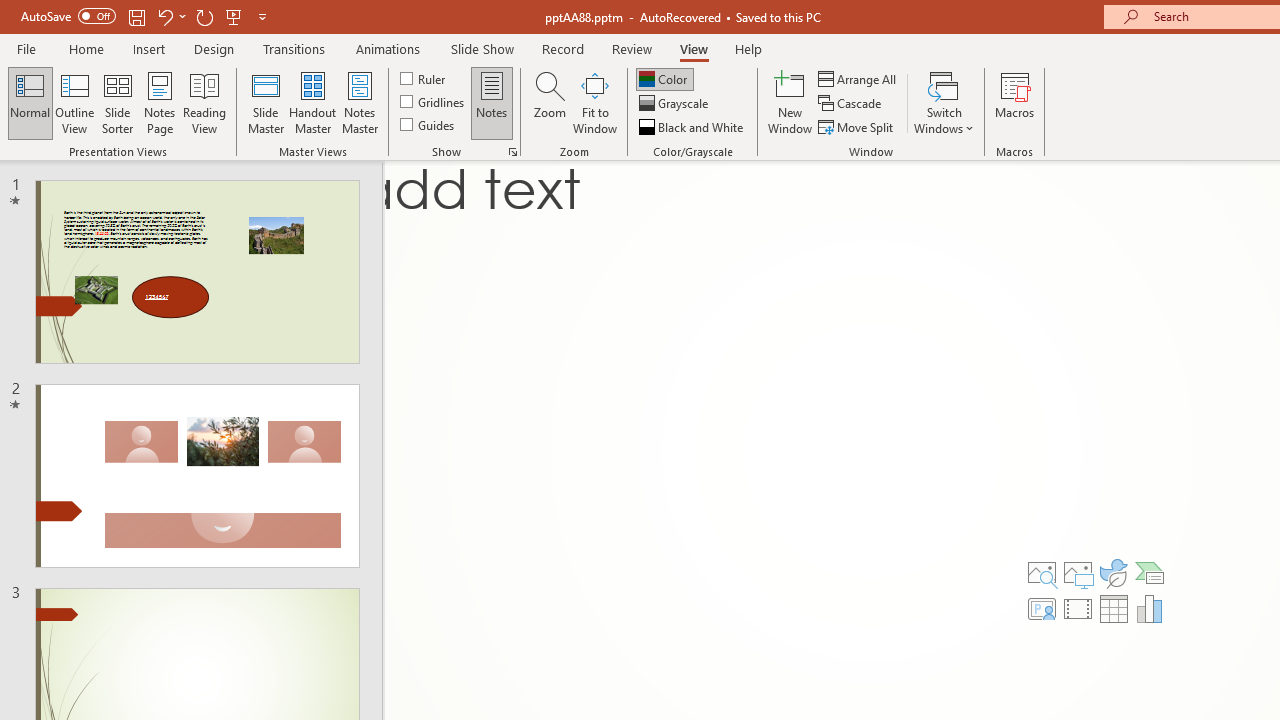  Describe the element at coordinates (1042, 608) in the screenshot. I see `Insert Cameo` at that location.